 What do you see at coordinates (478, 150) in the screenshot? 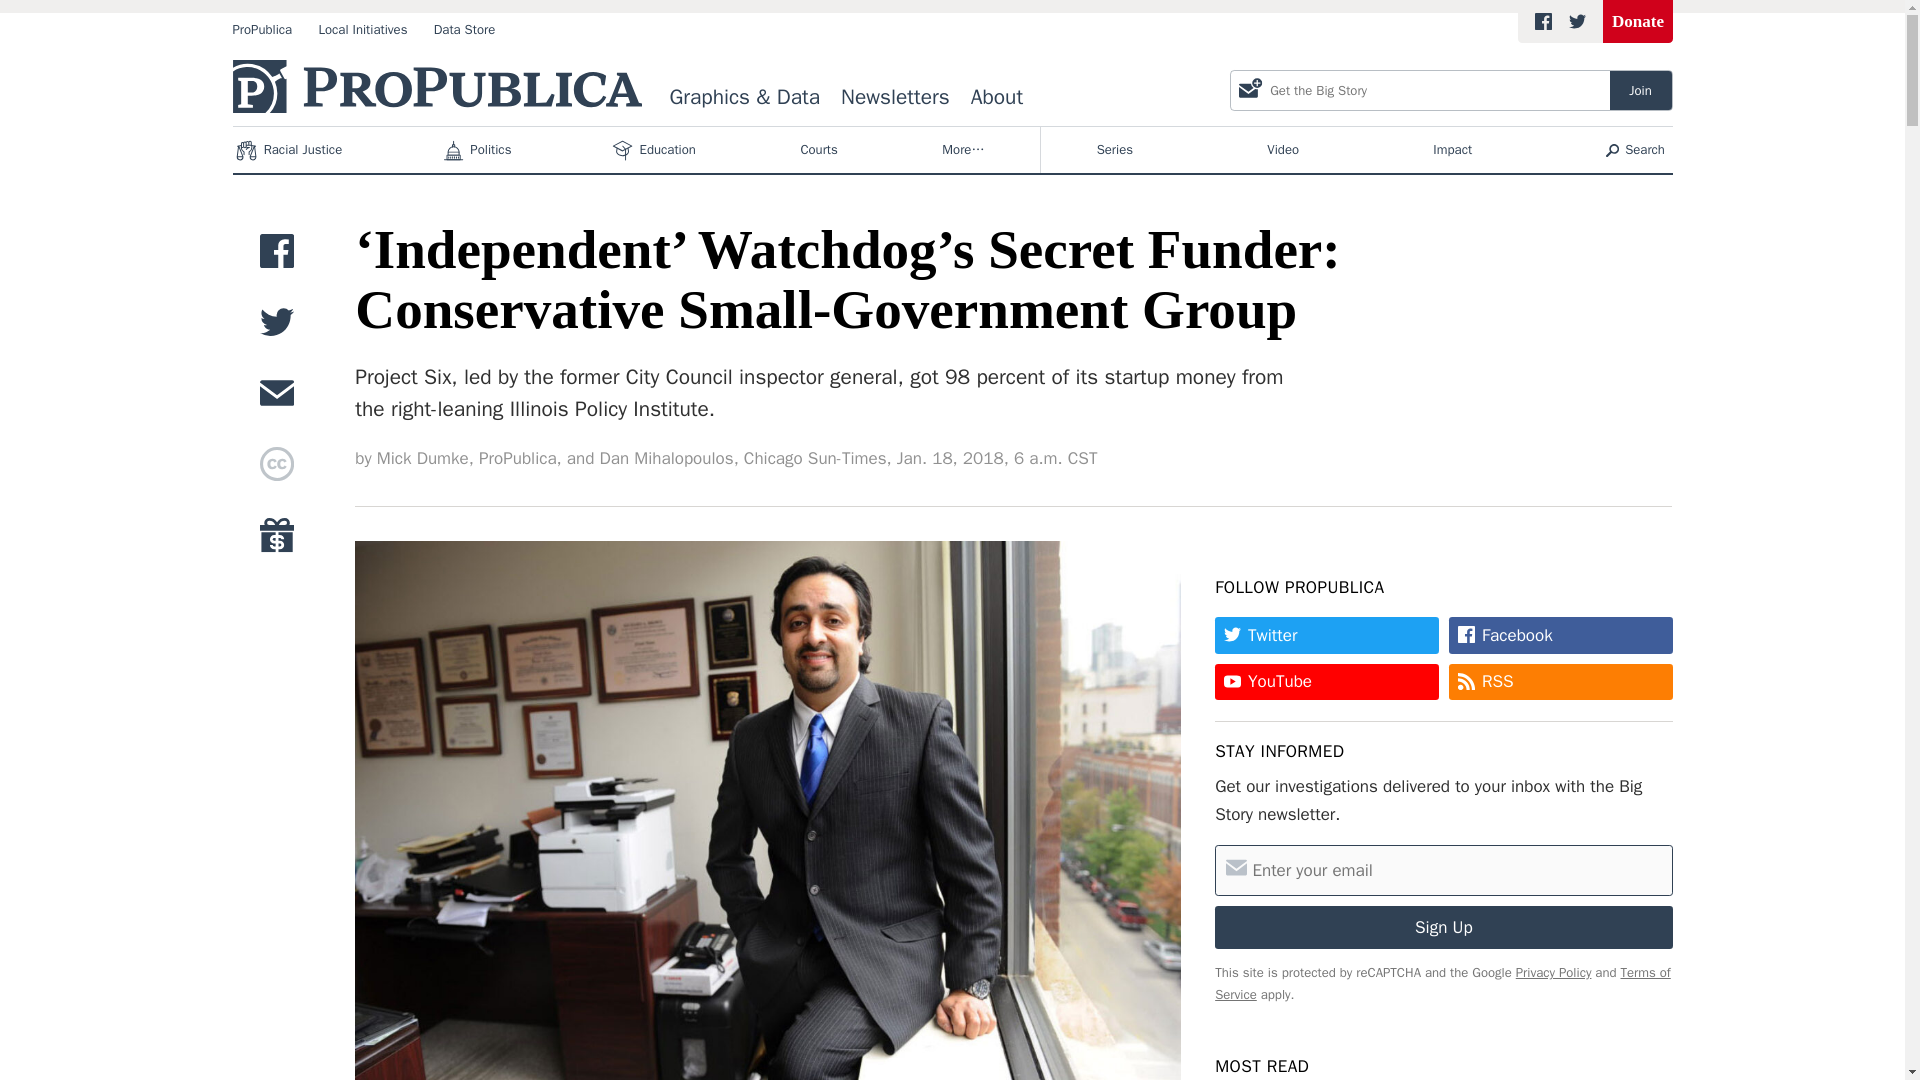
I see `Politics` at bounding box center [478, 150].